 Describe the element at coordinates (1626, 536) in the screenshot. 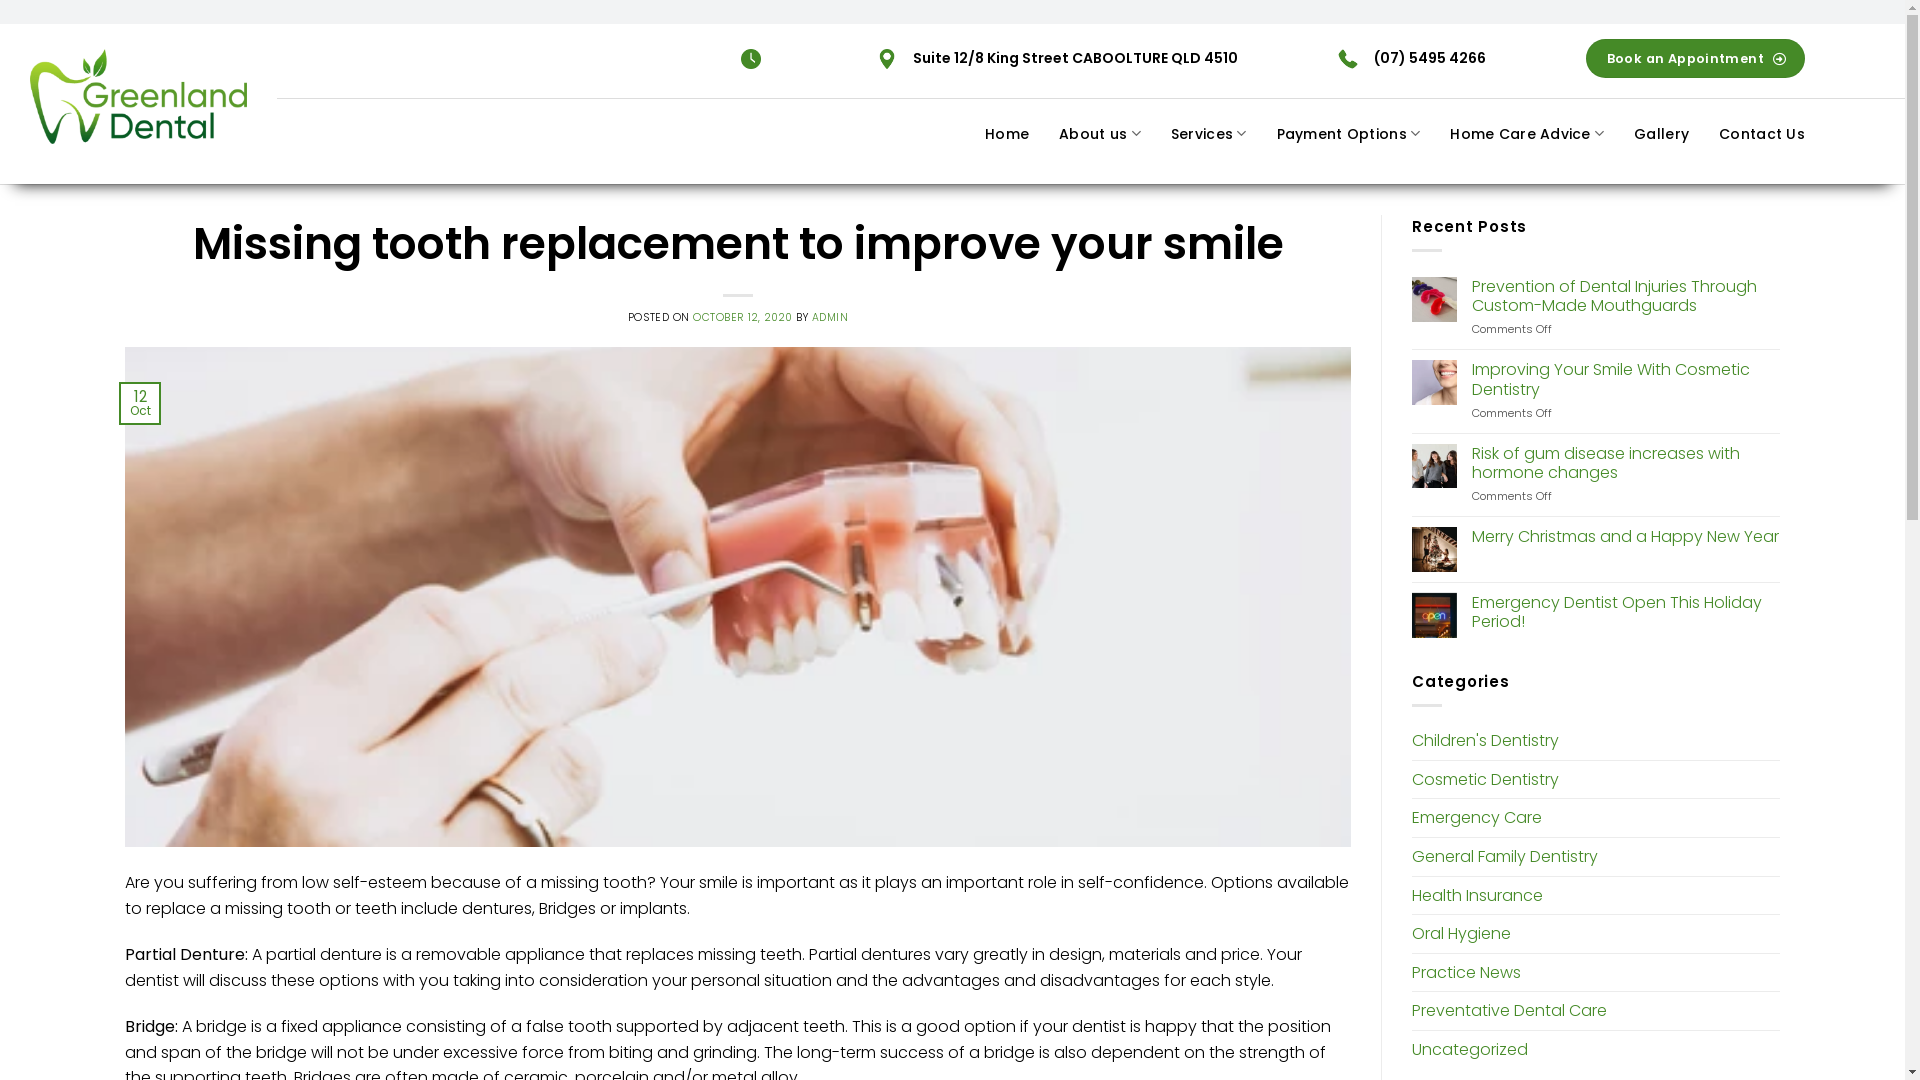

I see `Merry Christmas and a Happy New Year` at that location.